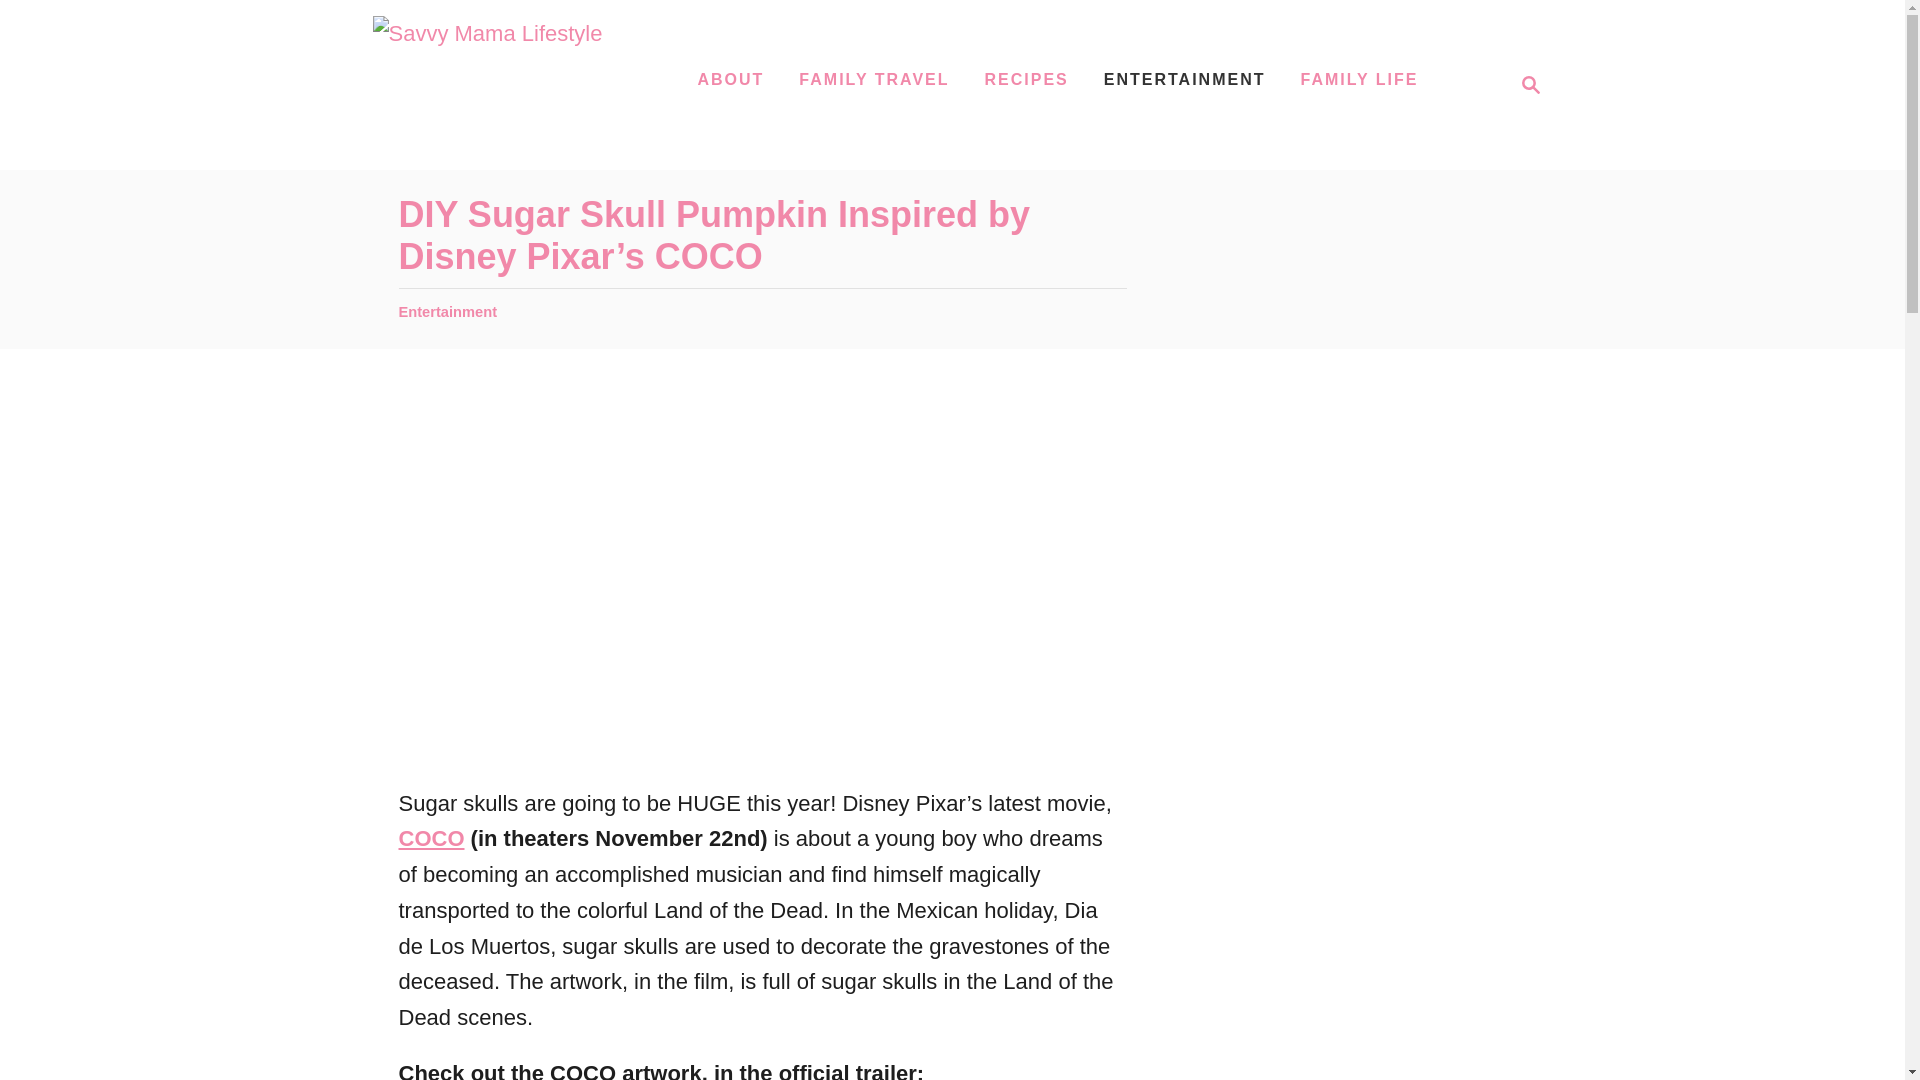 The image size is (1920, 1080). I want to click on FAMILY LIFE, so click(1359, 80).